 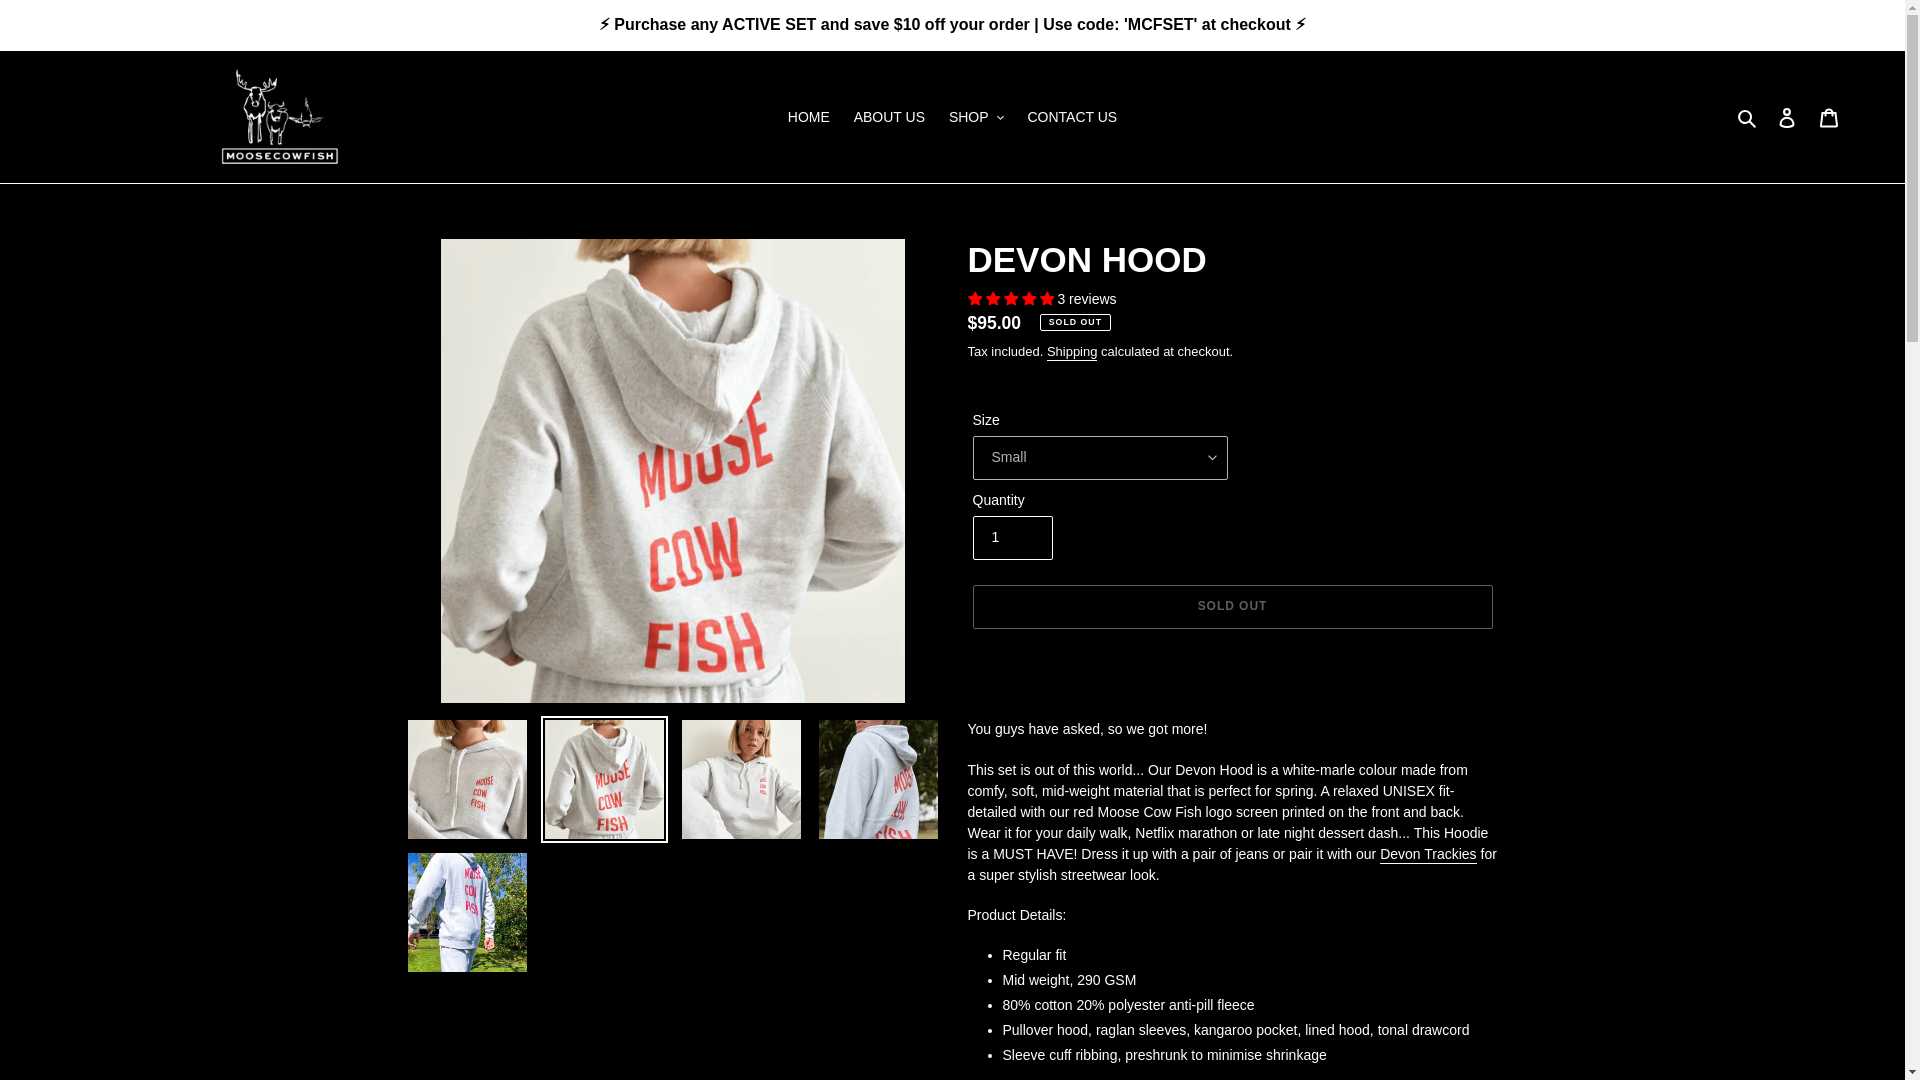 I want to click on 1, so click(x=1012, y=538).